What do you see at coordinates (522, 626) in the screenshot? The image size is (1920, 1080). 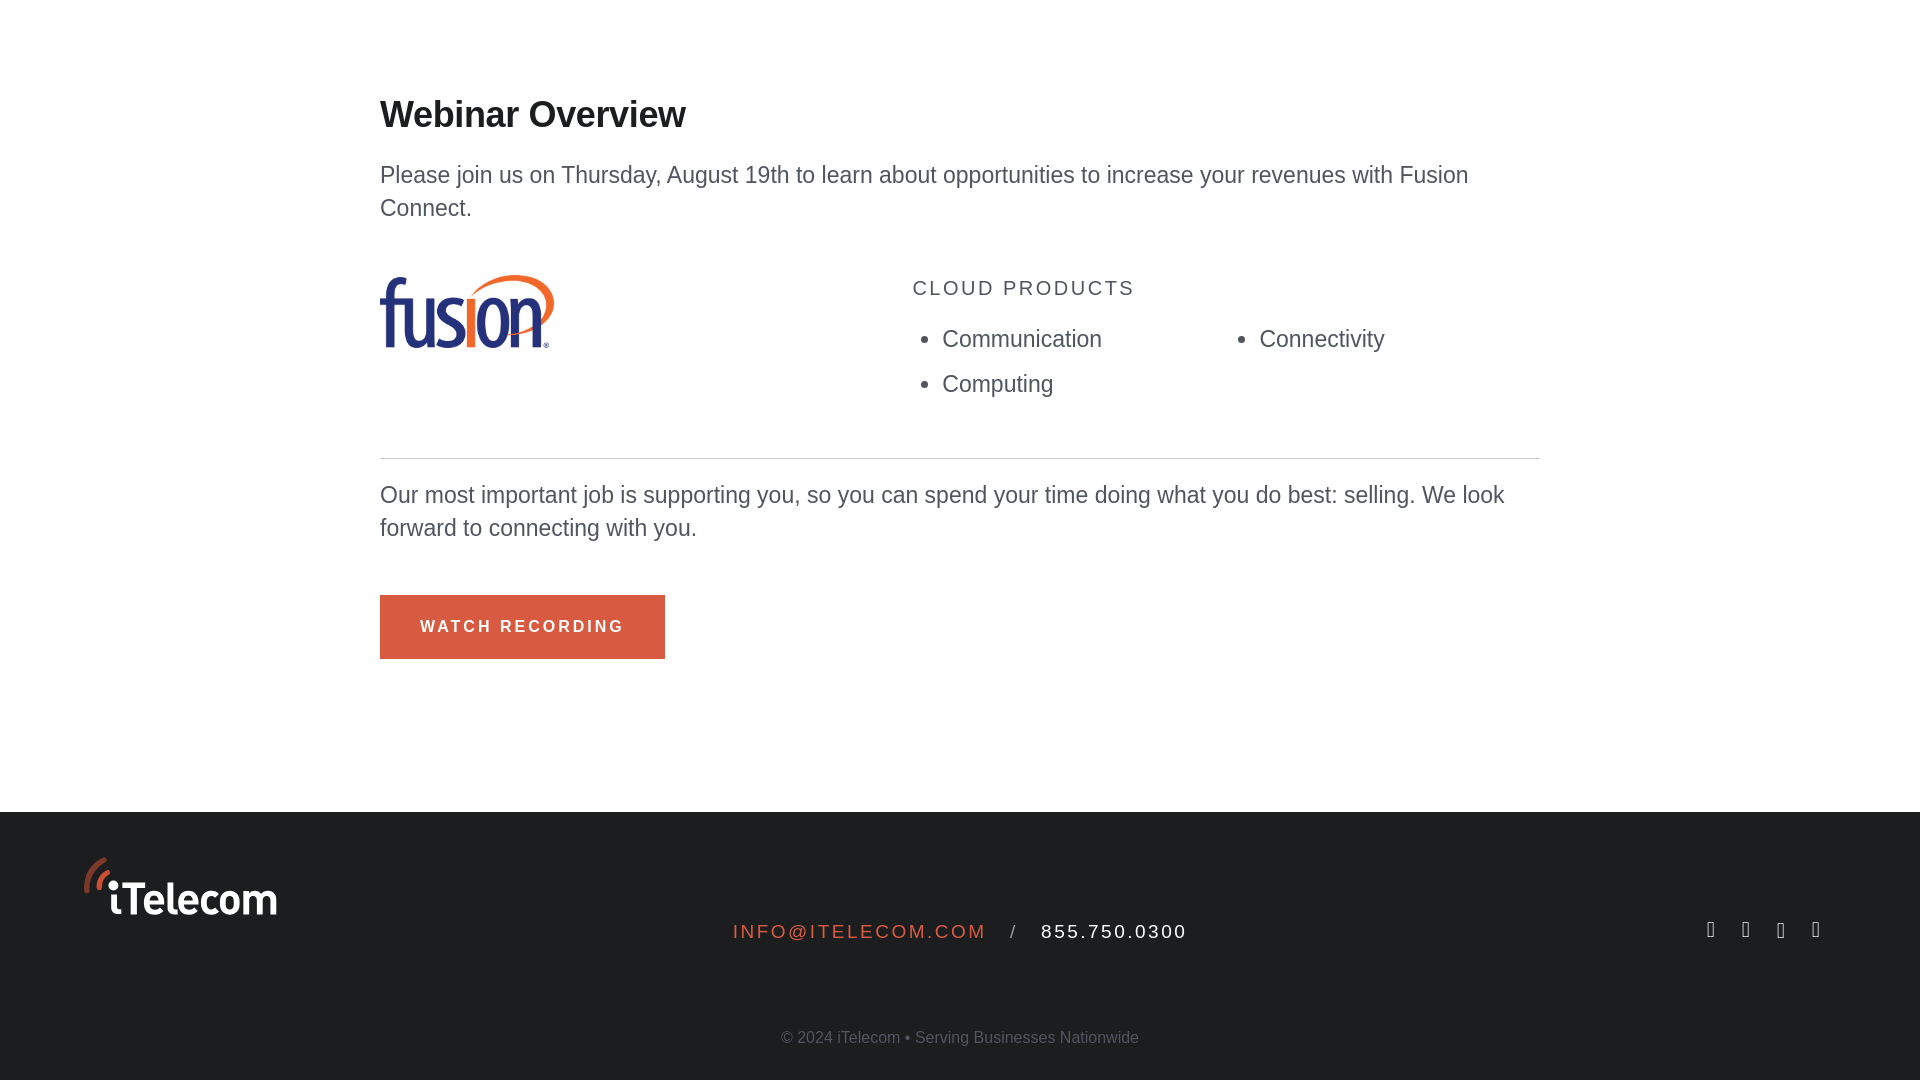 I see `WATCH RECORDING` at bounding box center [522, 626].